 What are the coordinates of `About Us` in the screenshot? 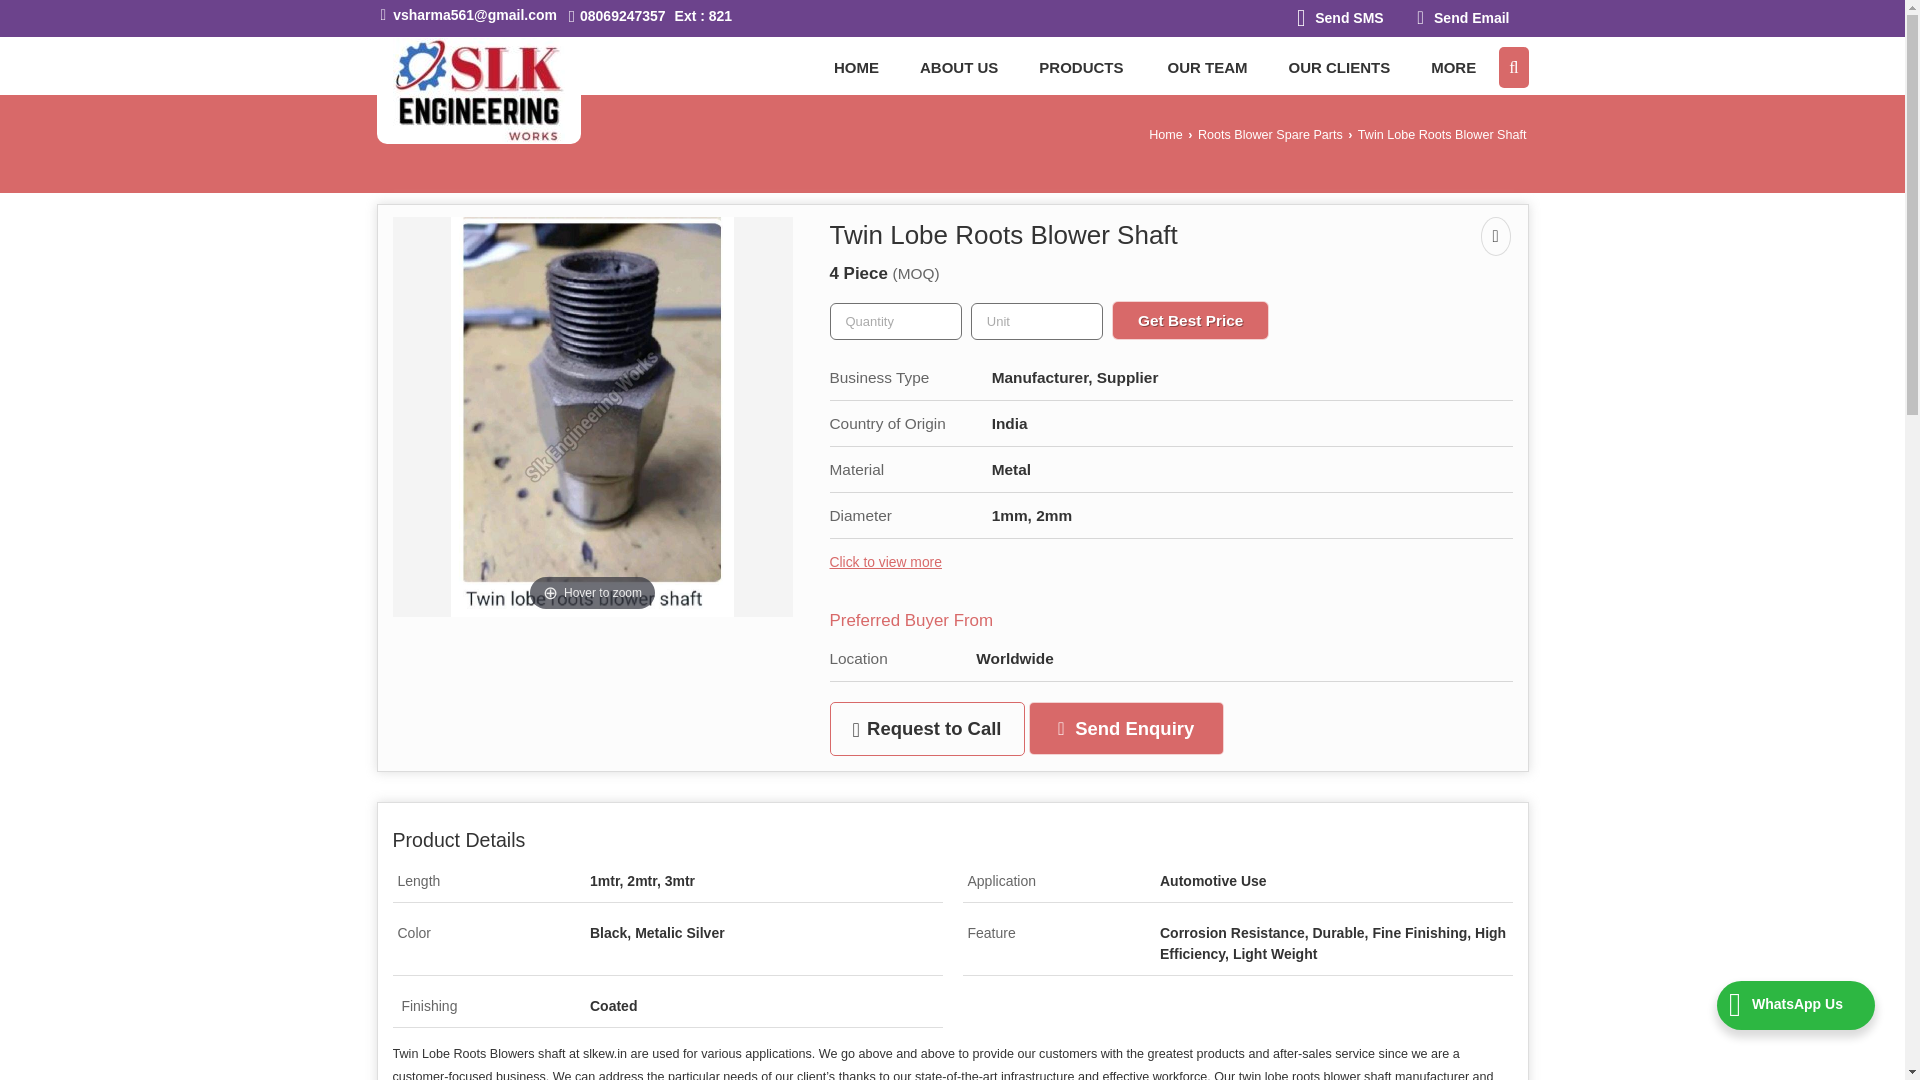 It's located at (958, 67).